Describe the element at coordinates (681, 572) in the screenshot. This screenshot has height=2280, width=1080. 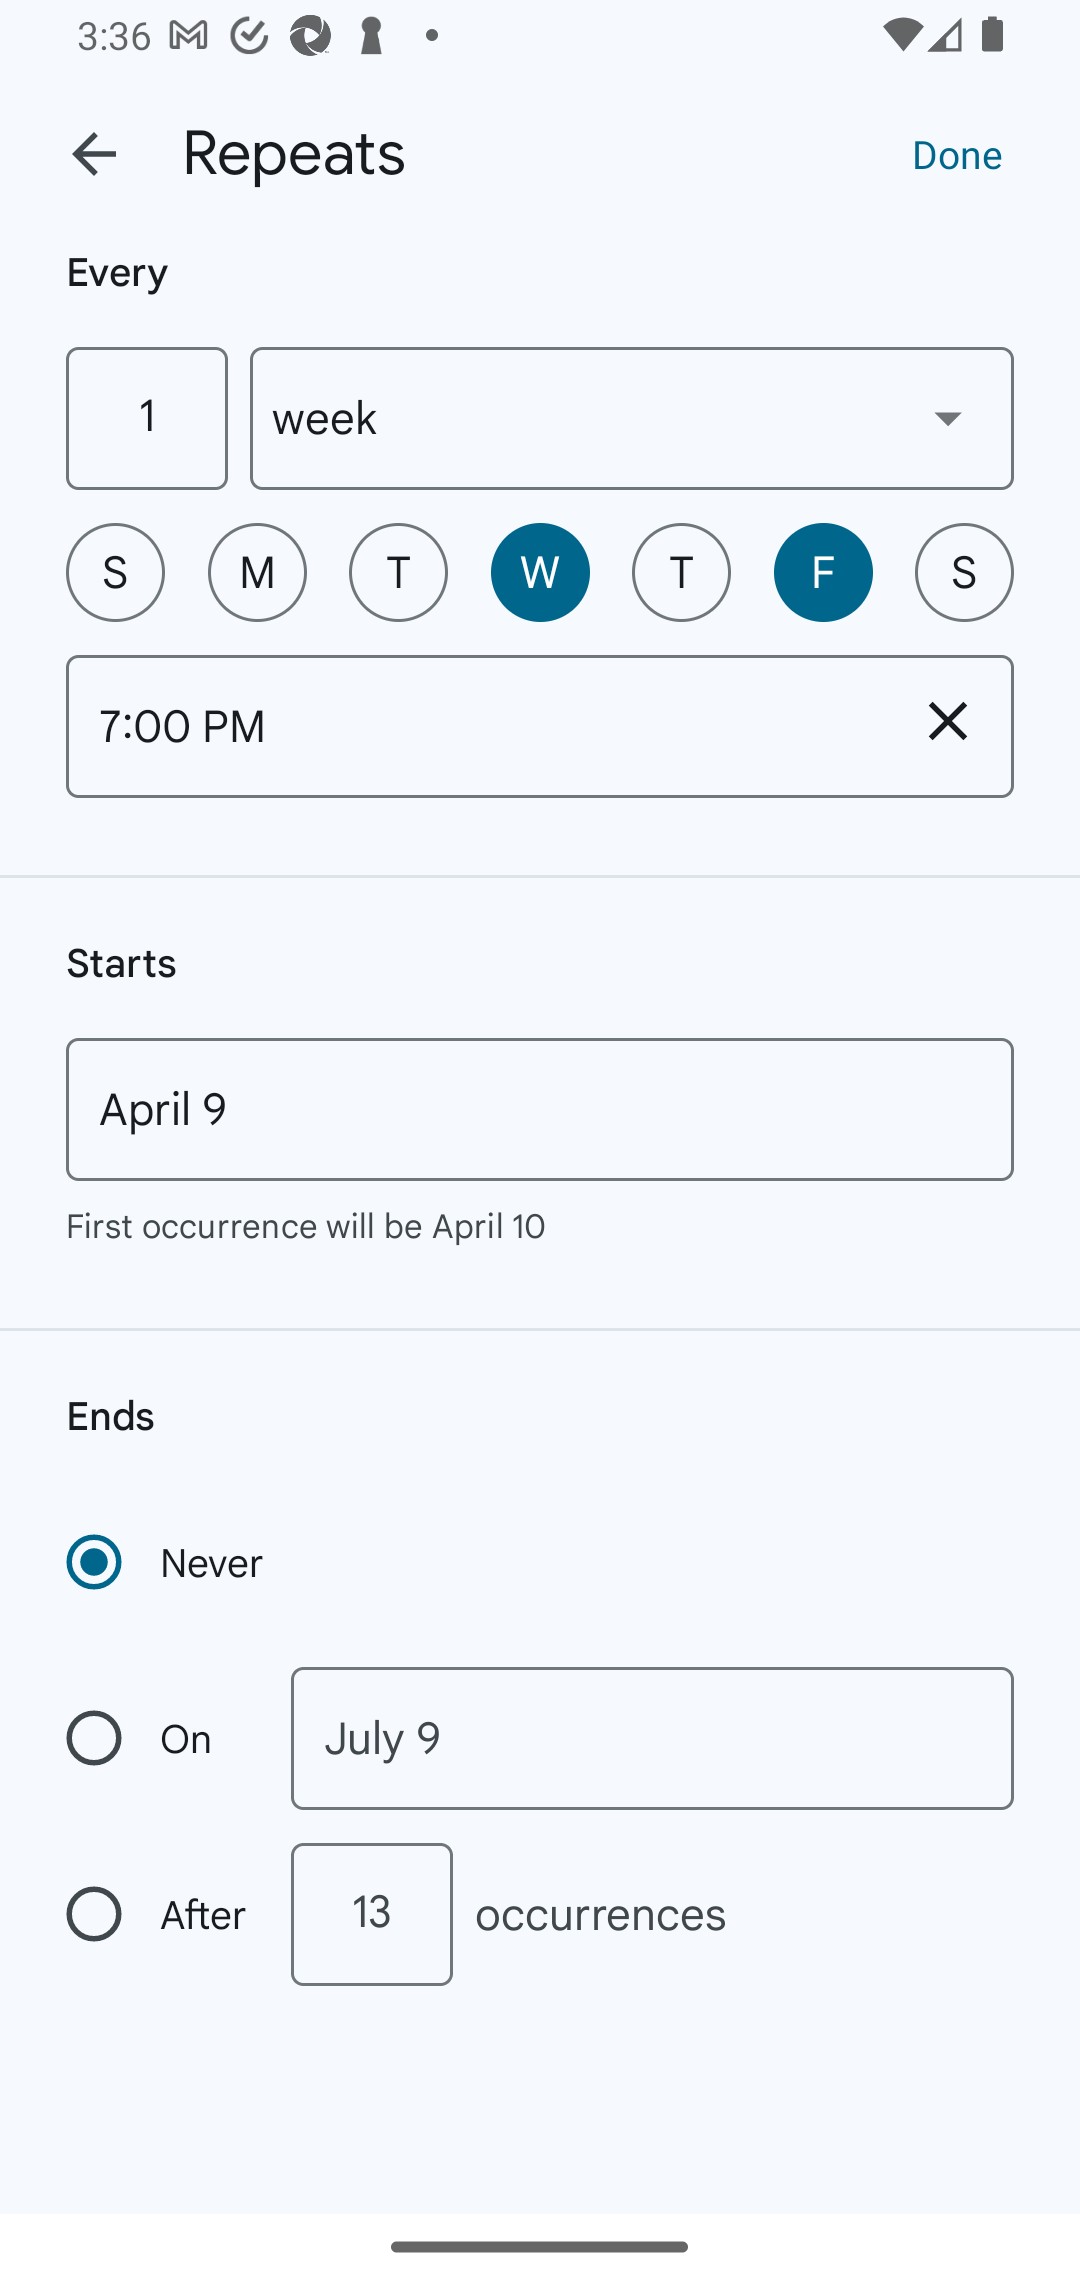
I see `T Thursday` at that location.